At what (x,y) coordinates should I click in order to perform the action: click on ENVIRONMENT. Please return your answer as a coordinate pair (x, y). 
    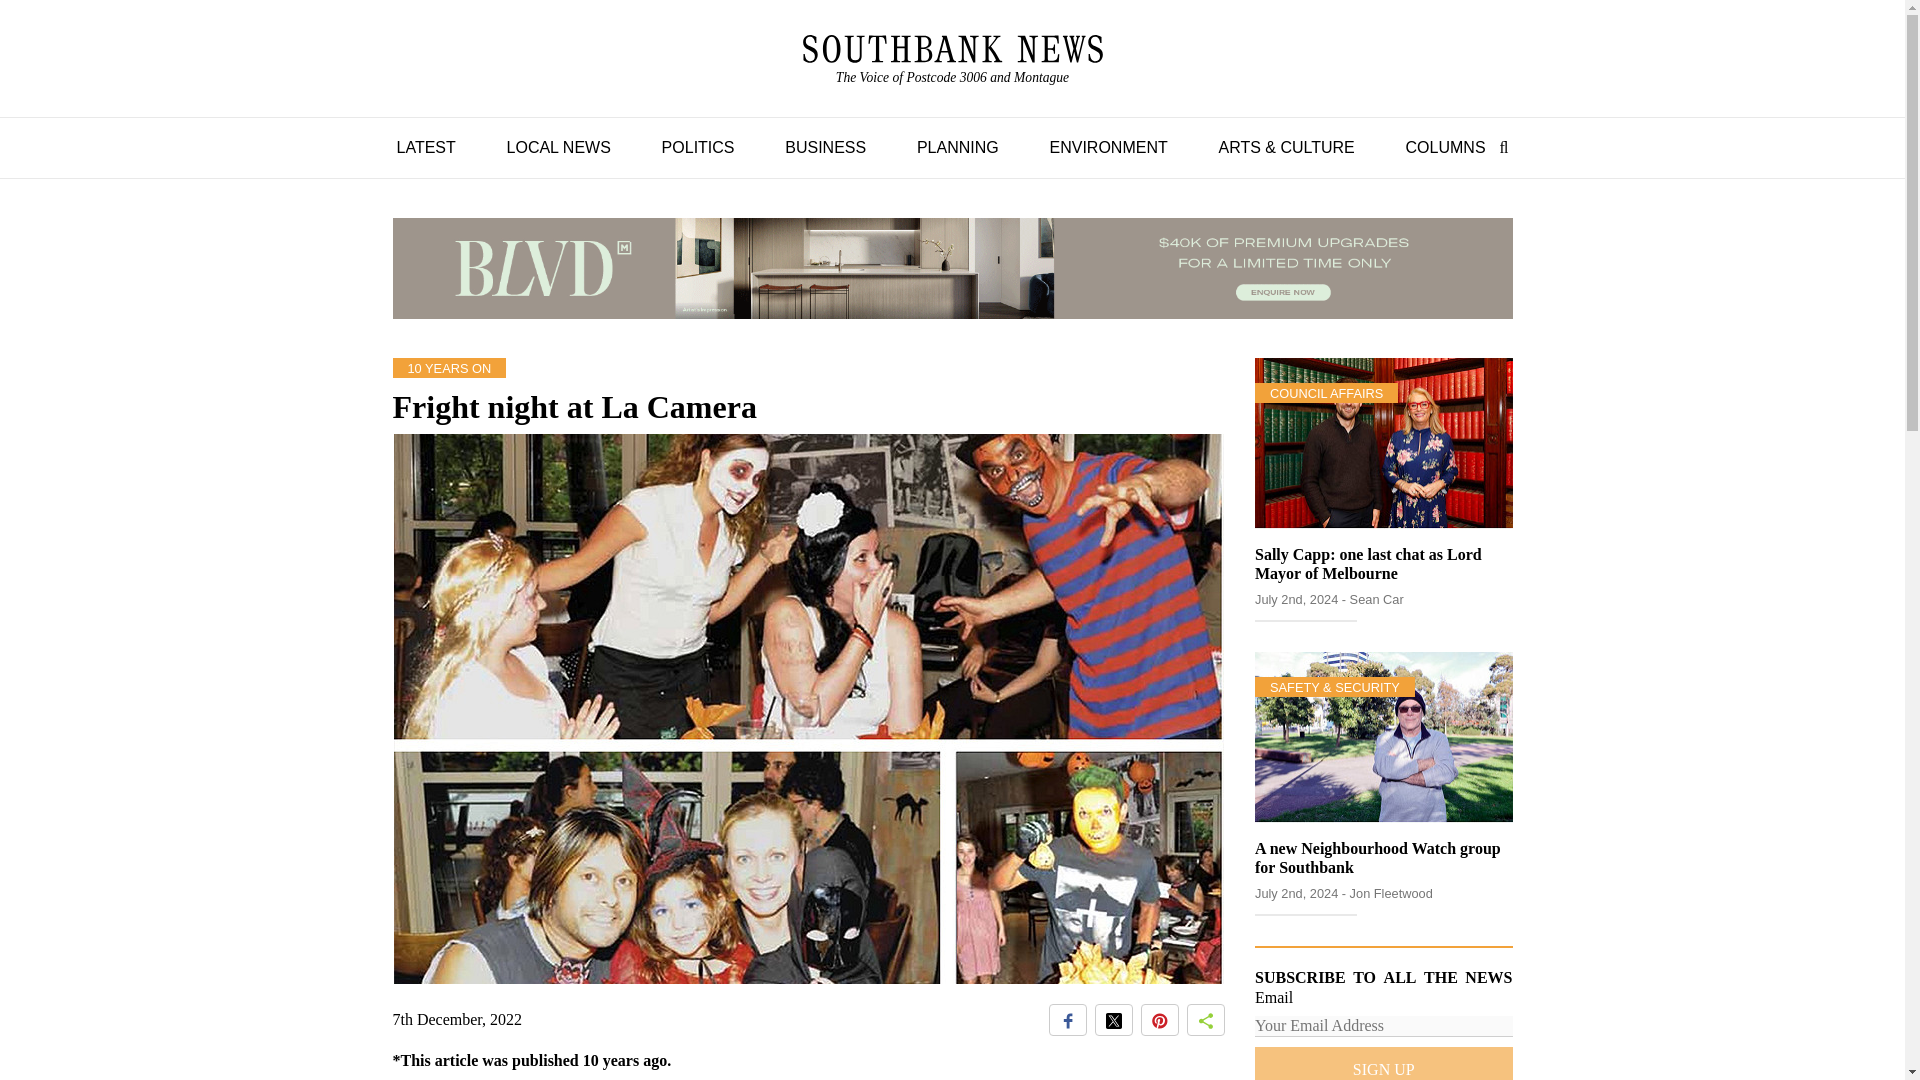
    Looking at the image, I should click on (1445, 147).